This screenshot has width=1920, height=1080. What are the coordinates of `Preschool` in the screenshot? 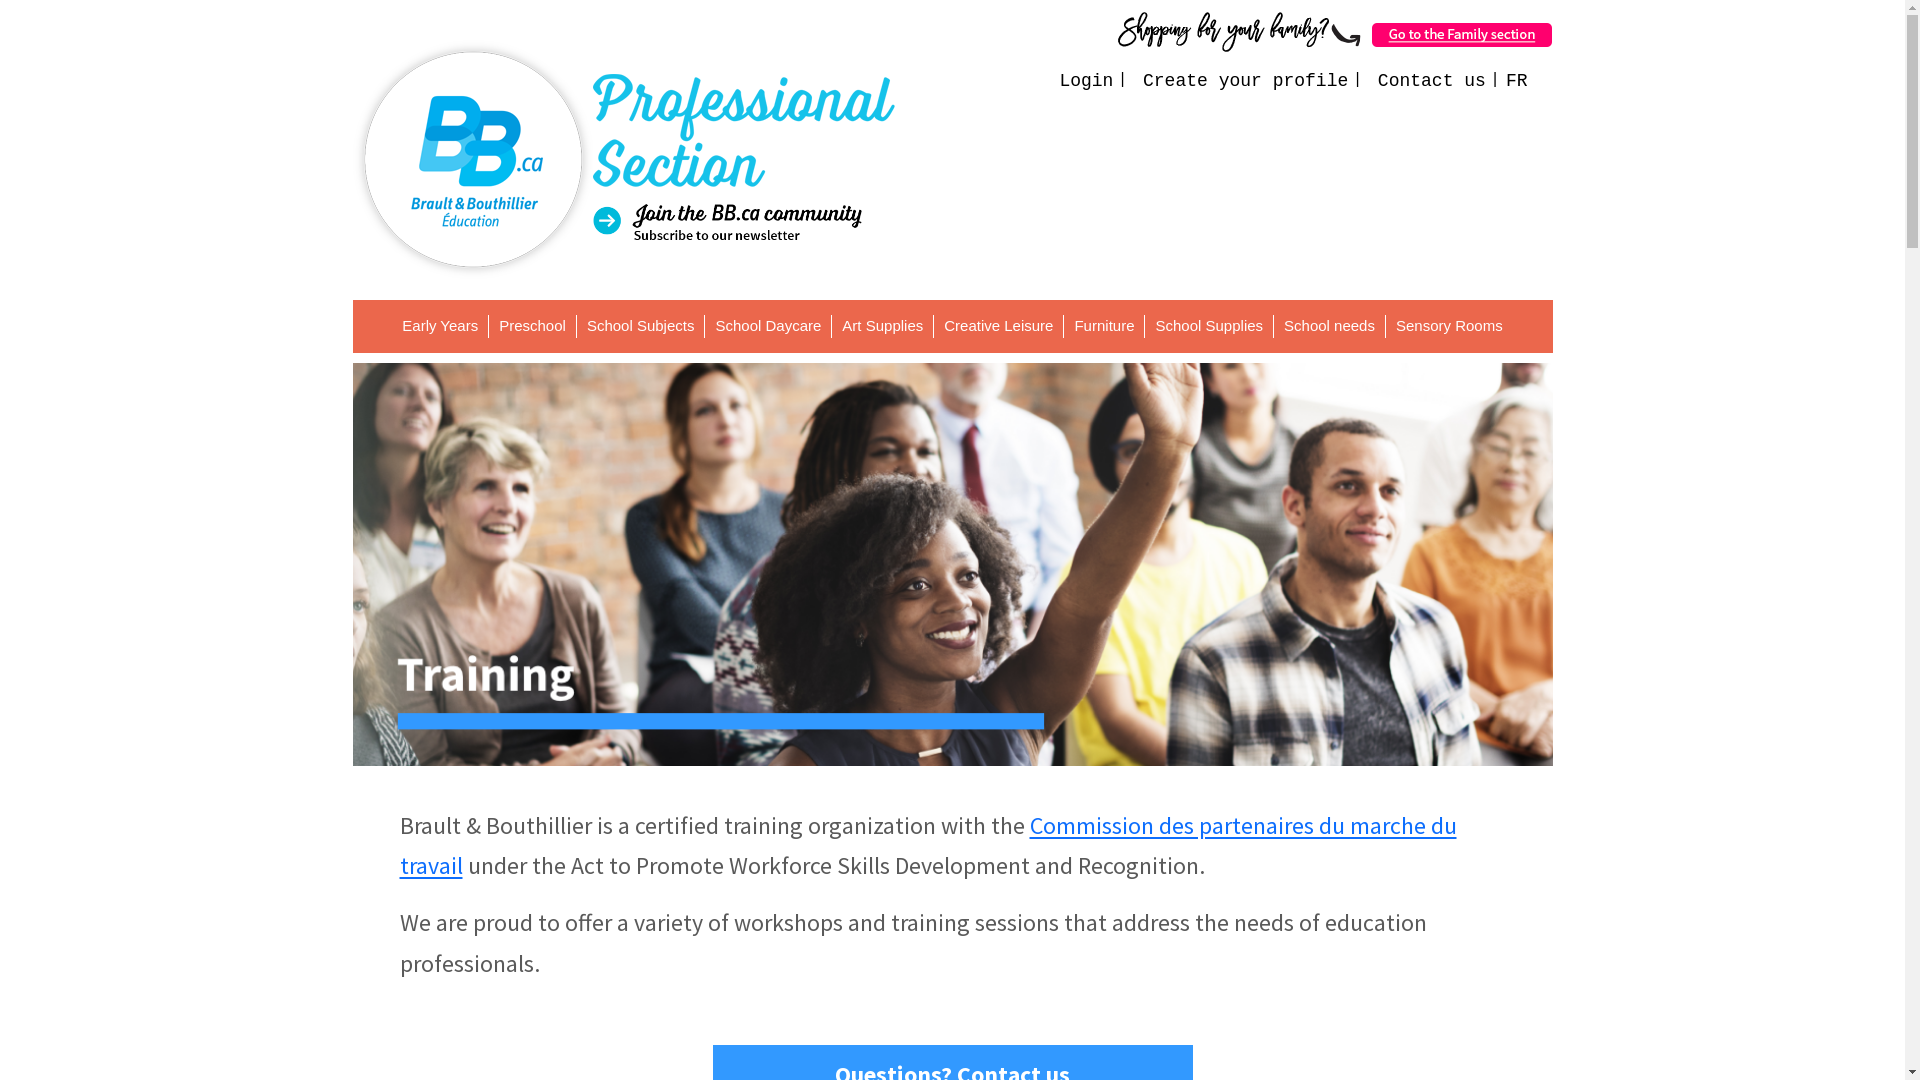 It's located at (538, 326).